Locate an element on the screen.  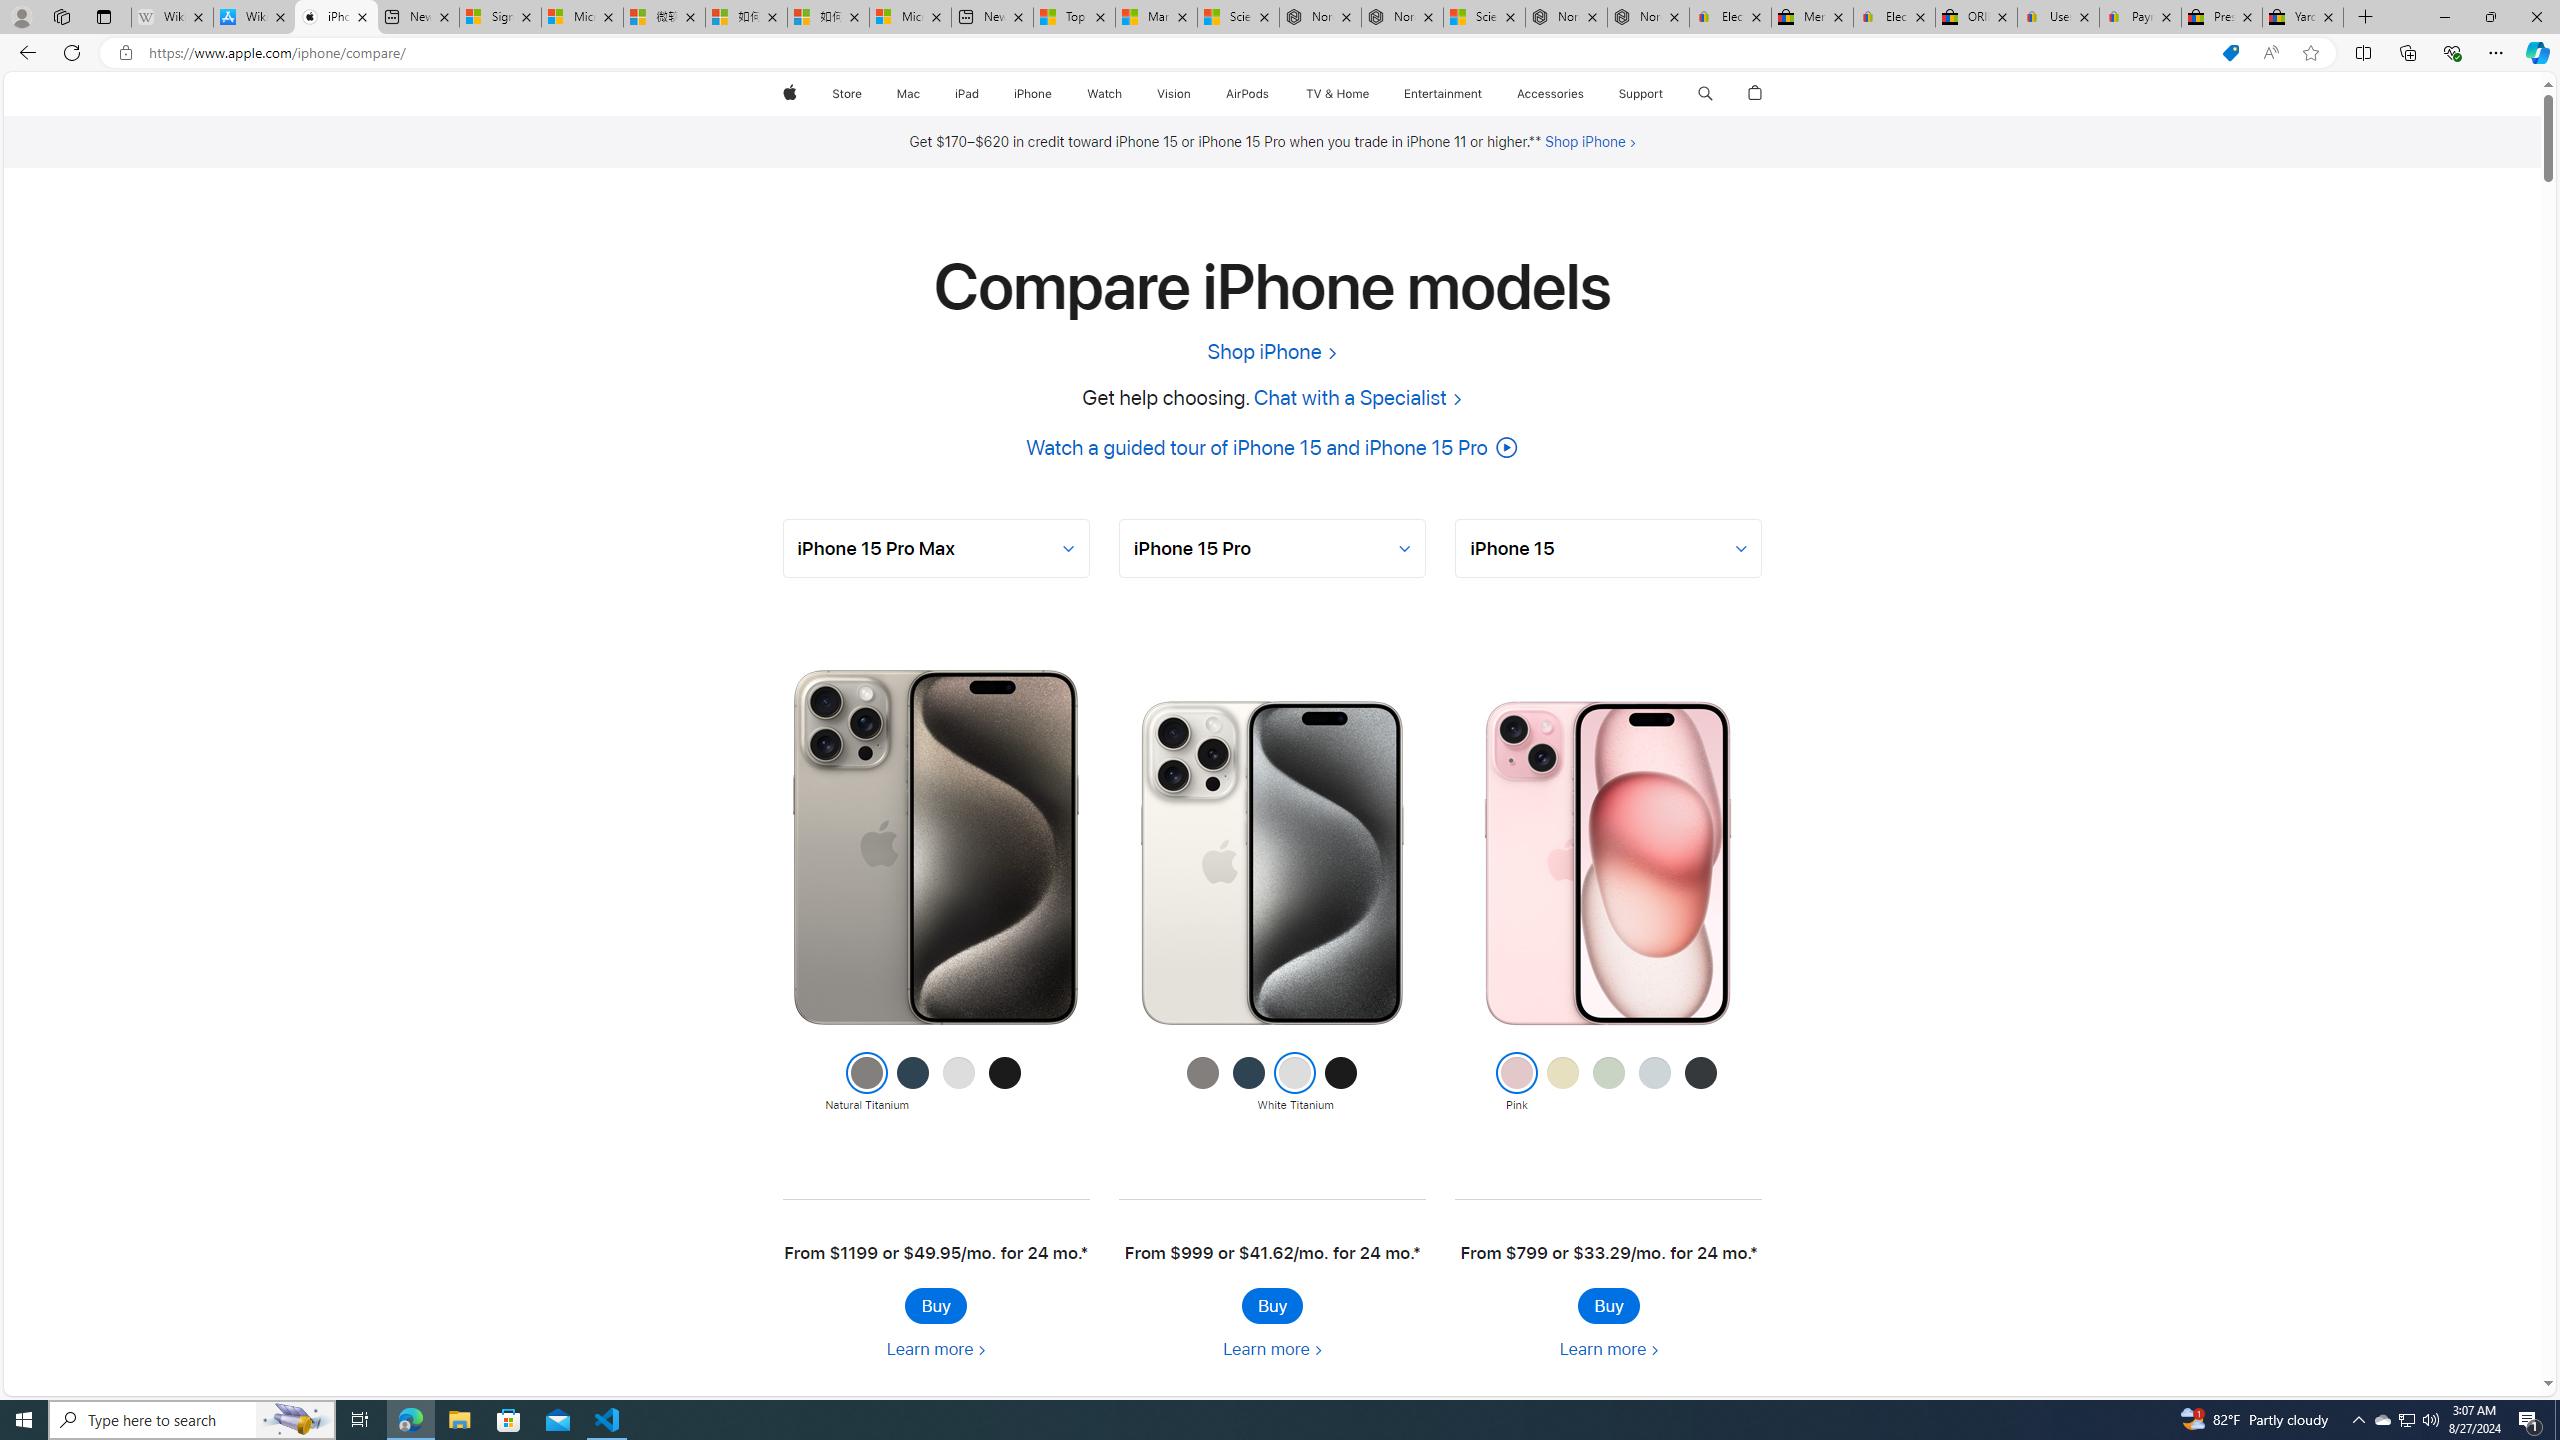
Class: globalnav-submenu-trigger-item is located at coordinates (1668, 94).